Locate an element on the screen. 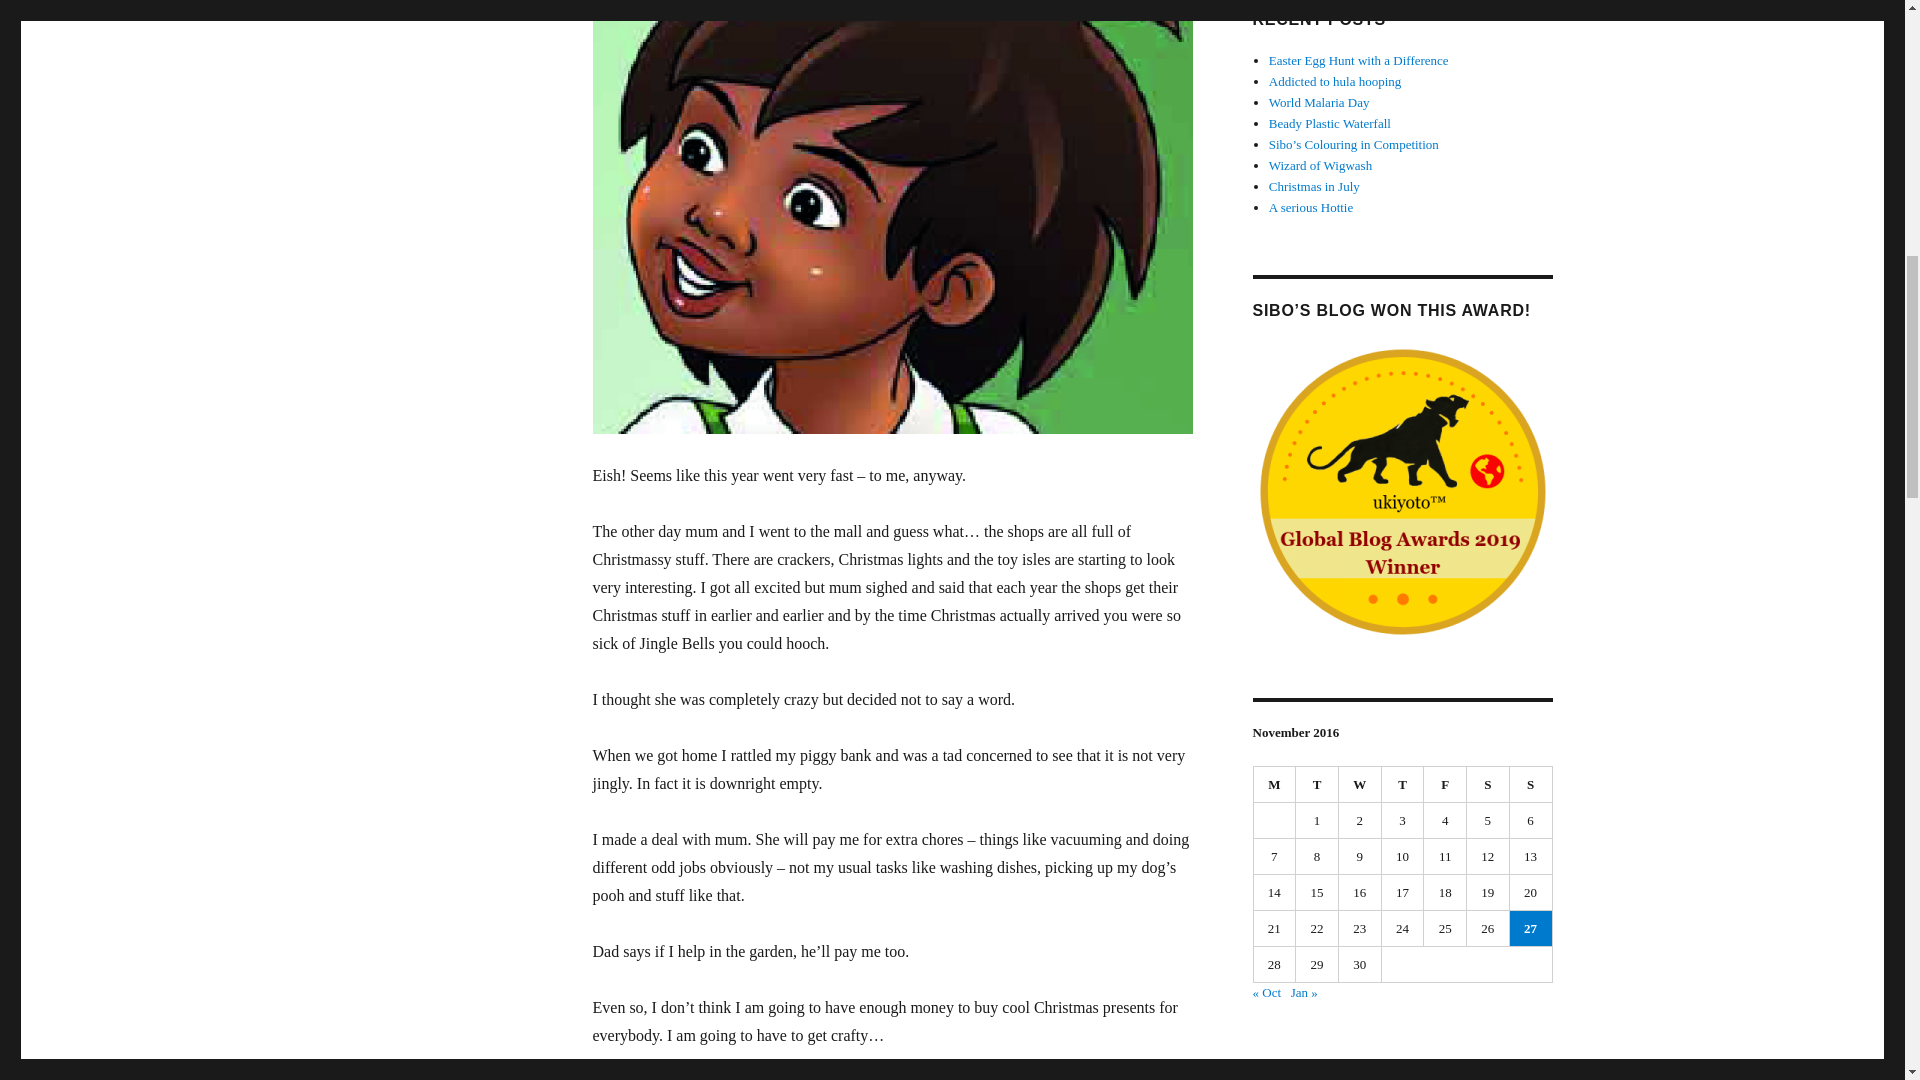  Saturday is located at coordinates (1488, 784).